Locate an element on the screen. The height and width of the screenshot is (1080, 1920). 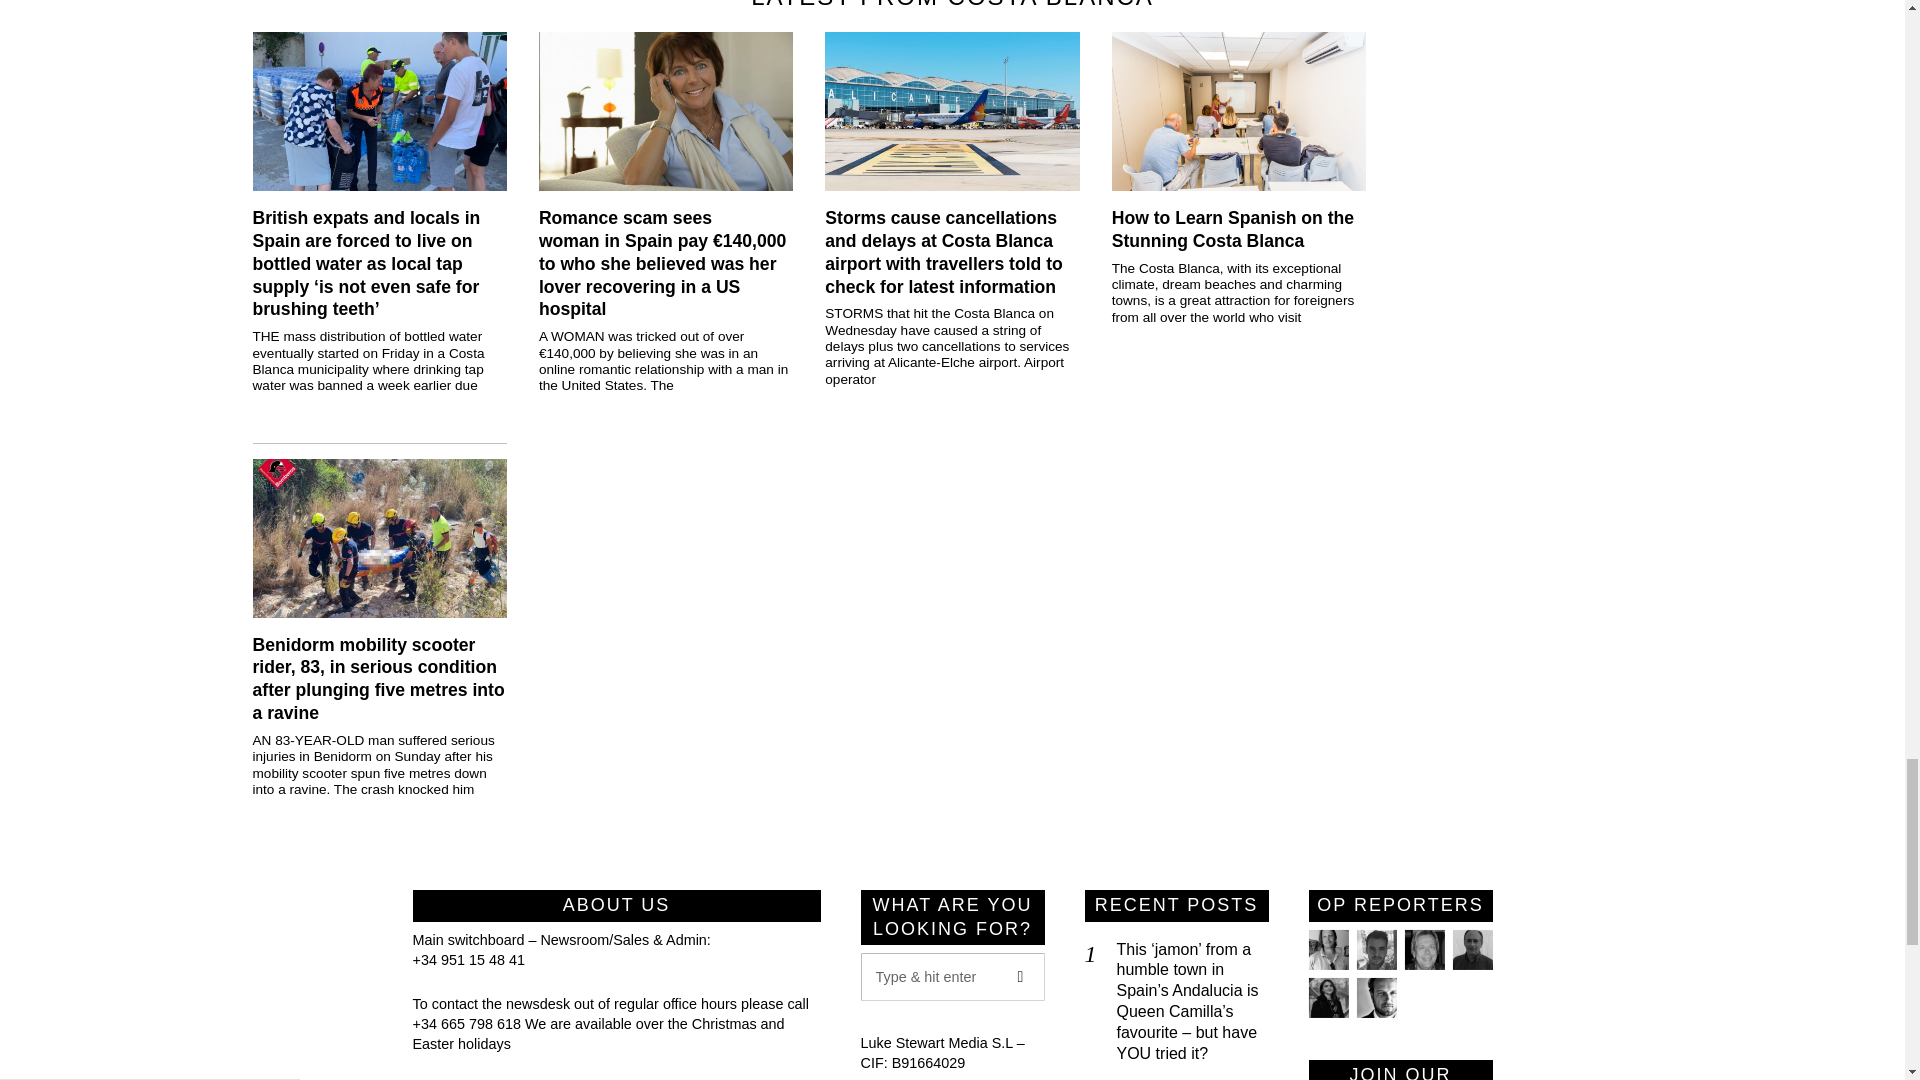
Yzabelle Bostyn is located at coordinates (1327, 998).